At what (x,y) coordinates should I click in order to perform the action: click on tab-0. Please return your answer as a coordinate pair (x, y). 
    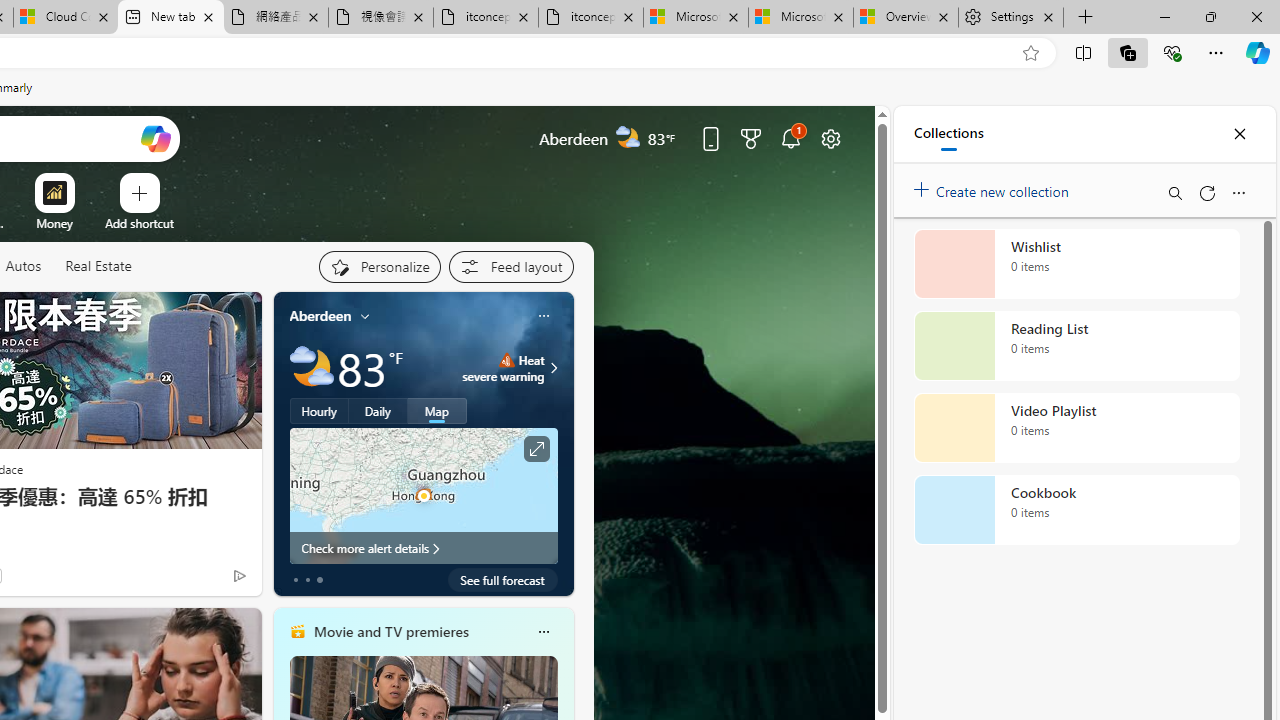
    Looking at the image, I should click on (296, 580).